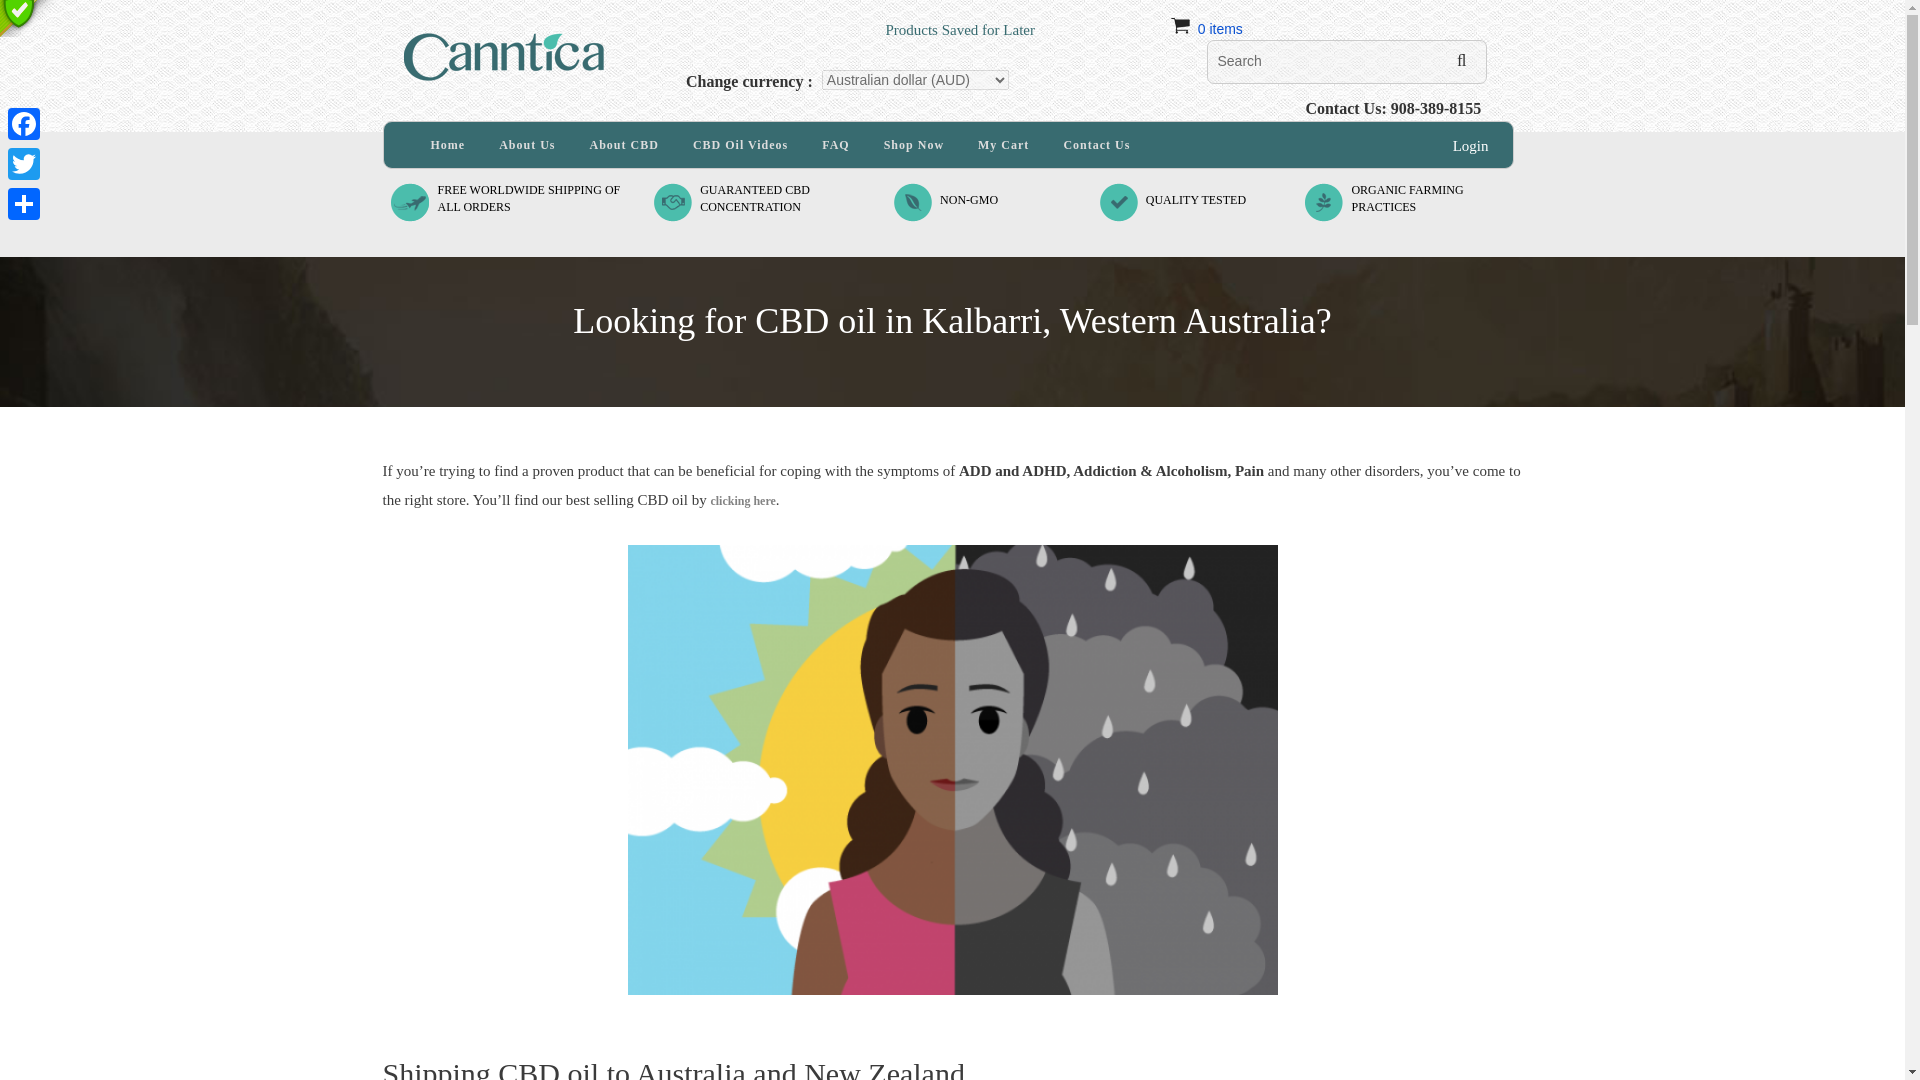 The image size is (1920, 1080). Describe the element at coordinates (755, 198) in the screenshot. I see `Facebook` at that location.